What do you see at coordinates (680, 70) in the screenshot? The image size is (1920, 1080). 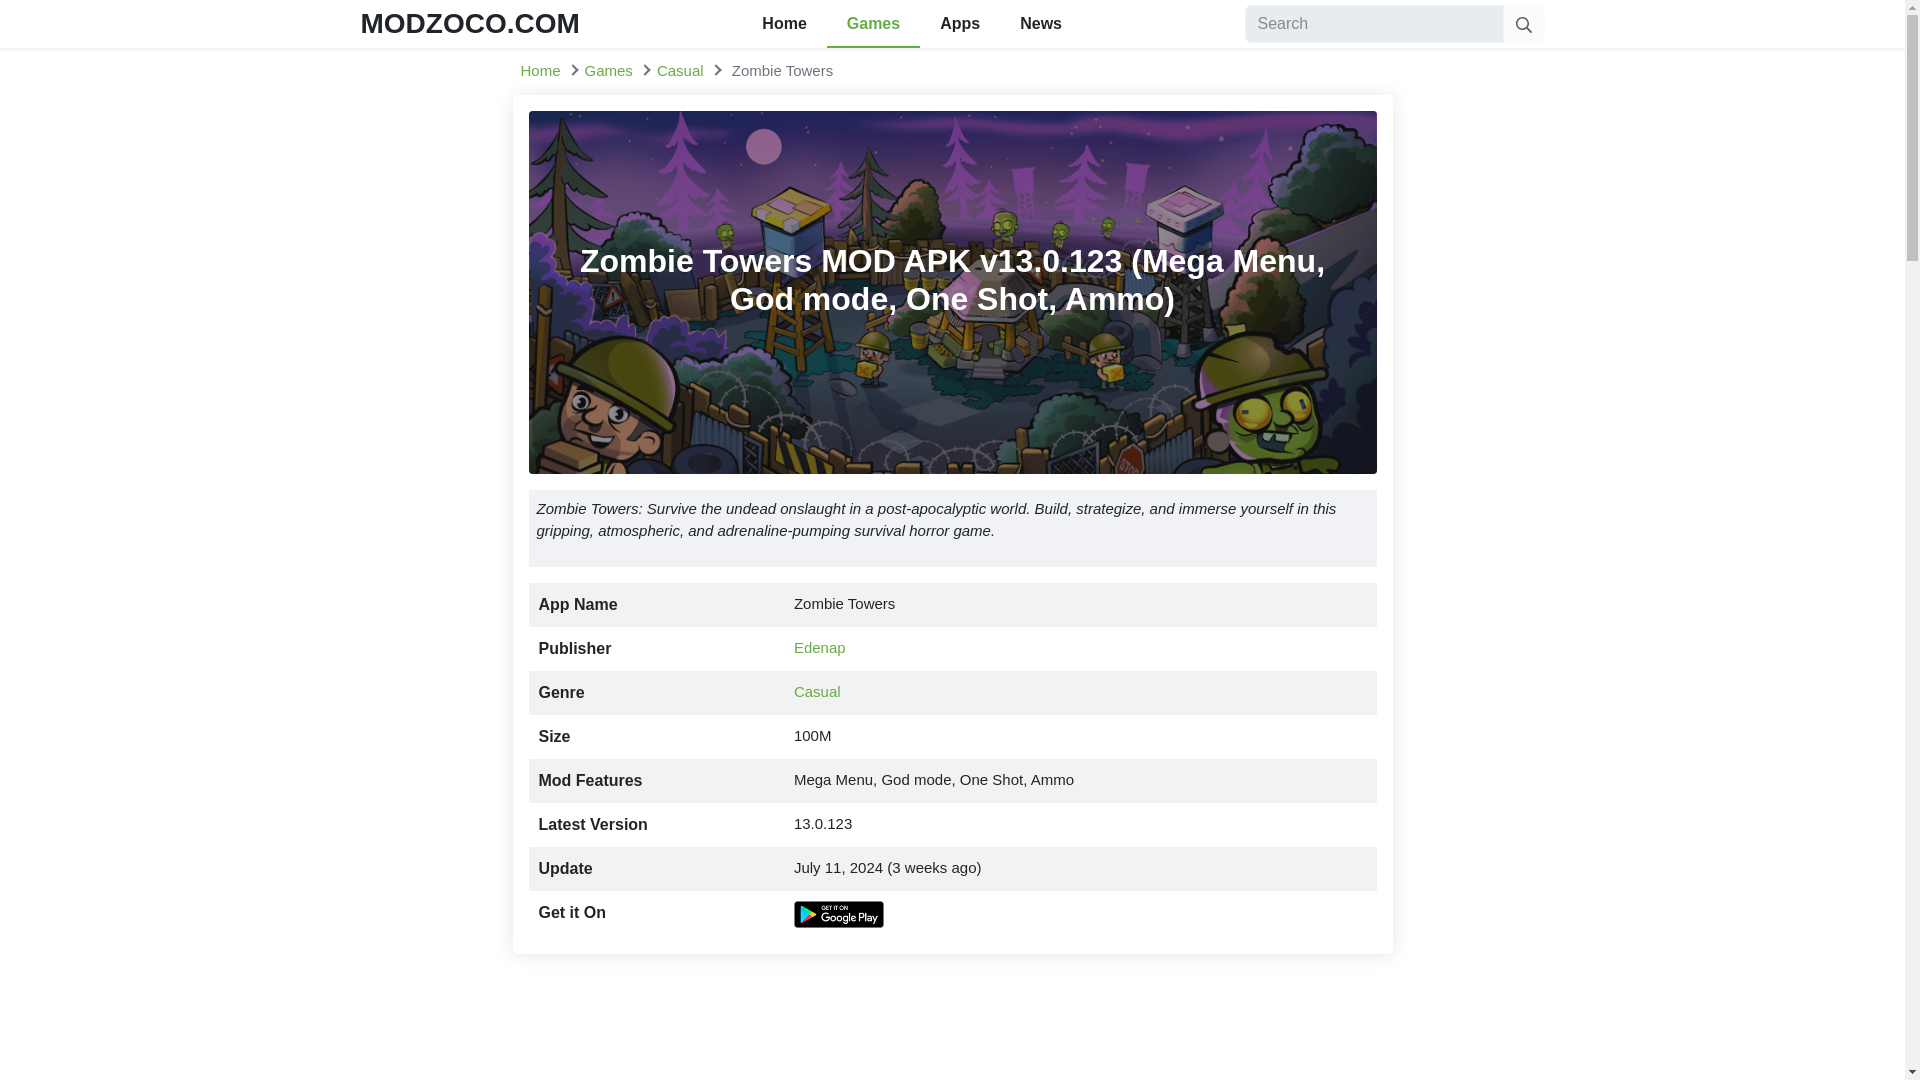 I see `Casual` at bounding box center [680, 70].